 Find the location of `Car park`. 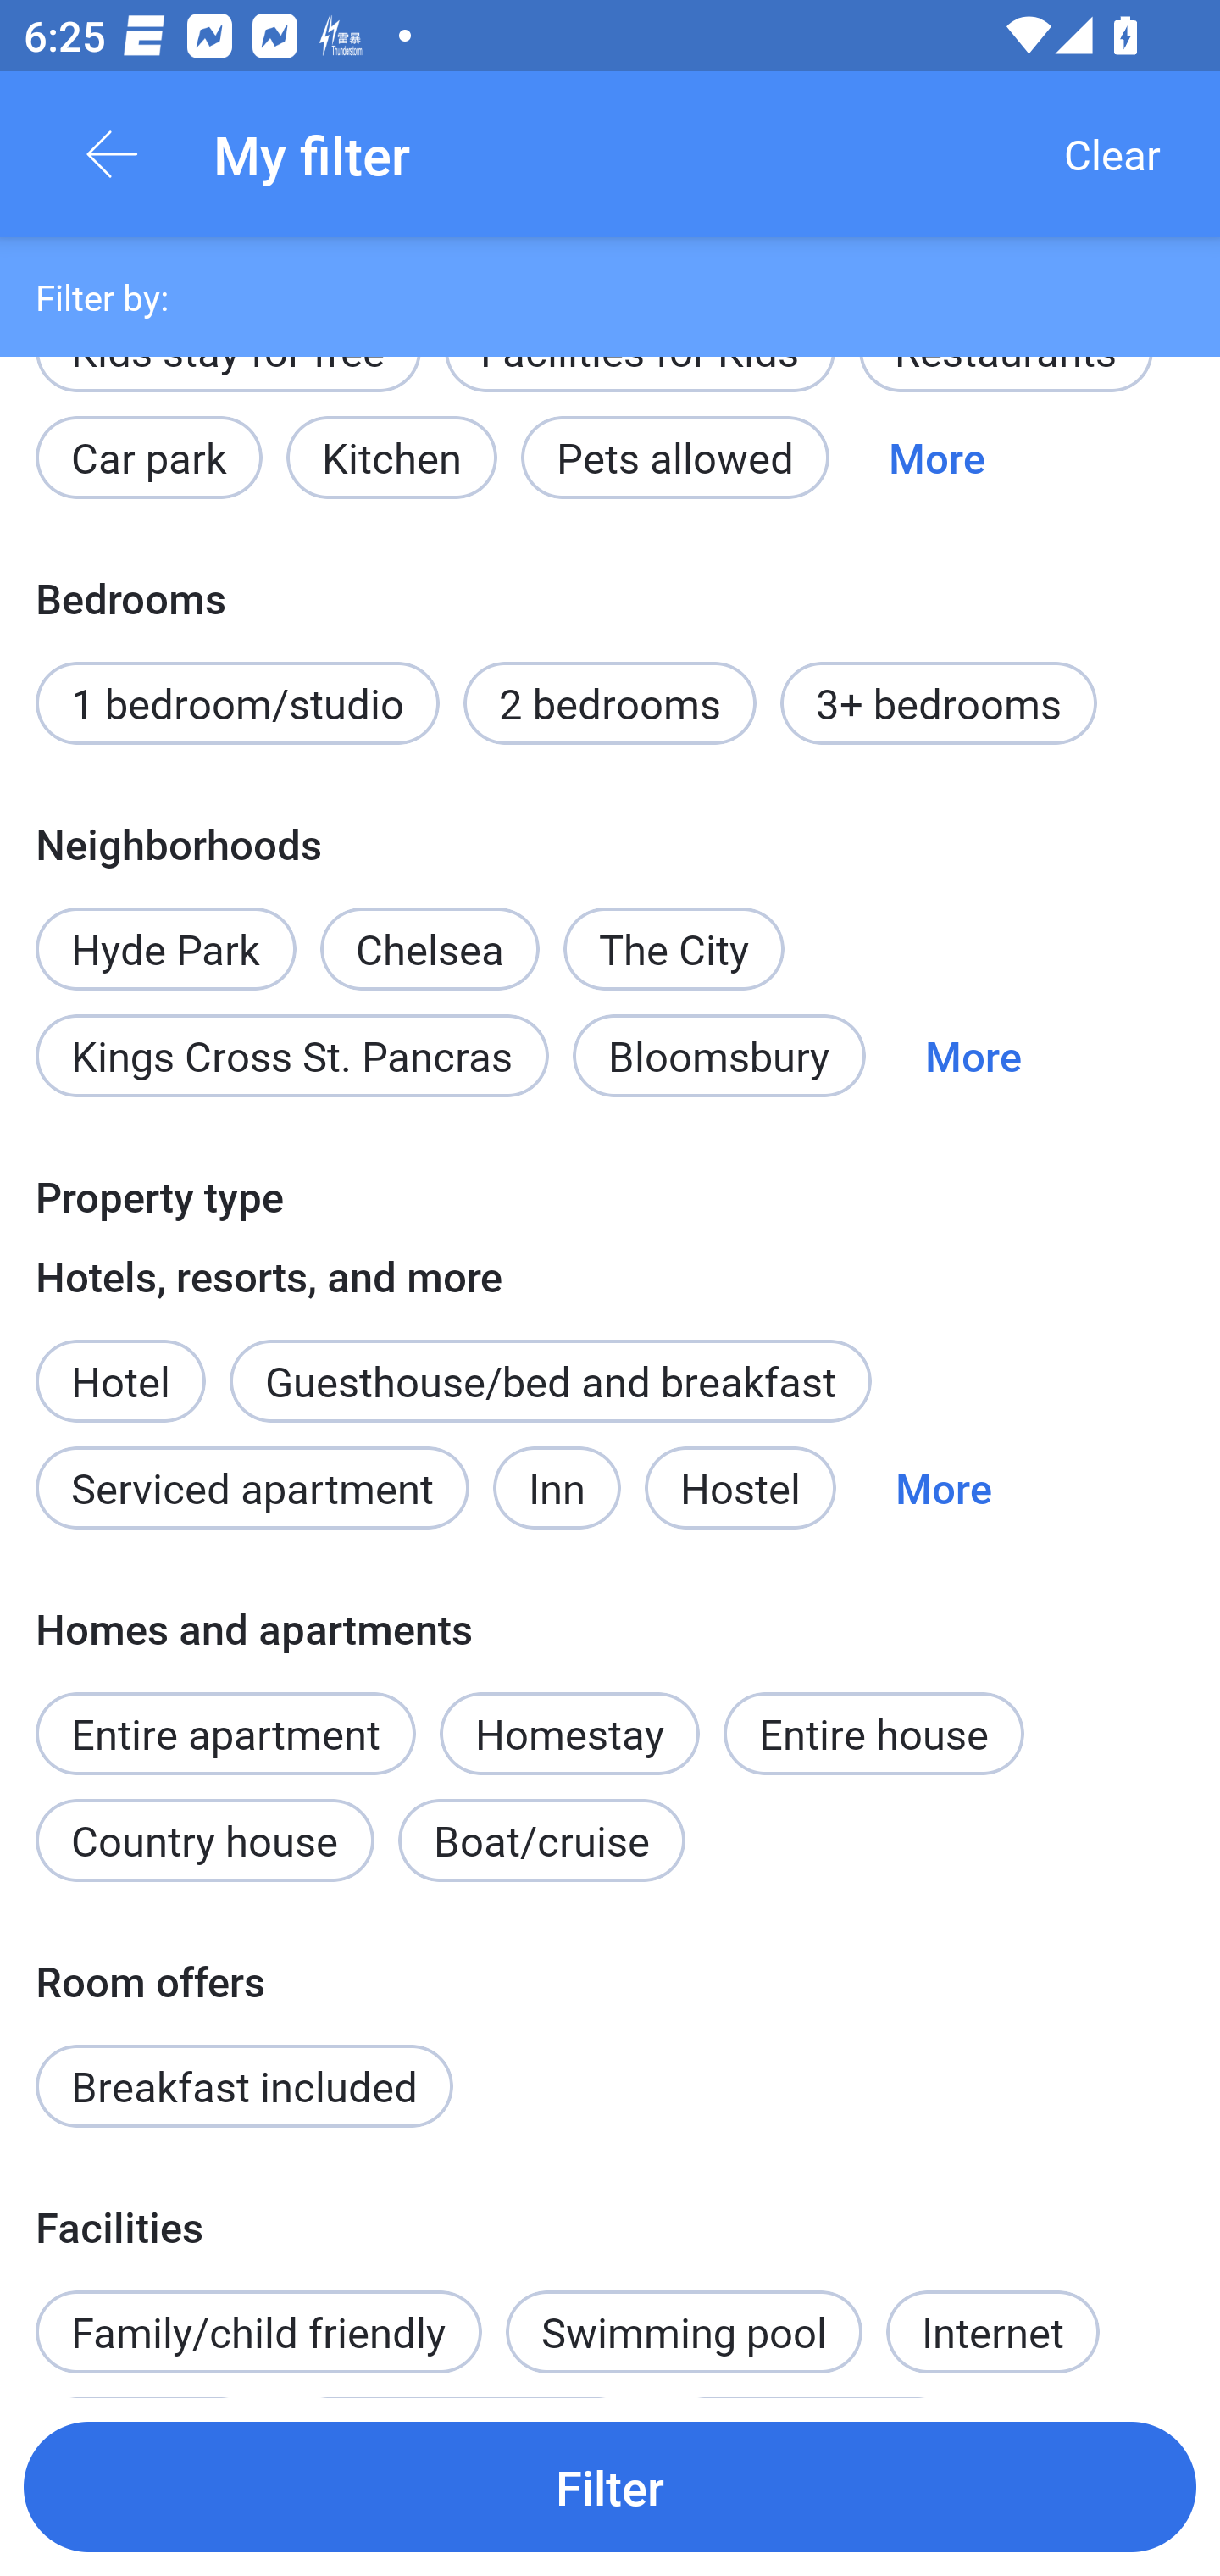

Car park is located at coordinates (148, 458).